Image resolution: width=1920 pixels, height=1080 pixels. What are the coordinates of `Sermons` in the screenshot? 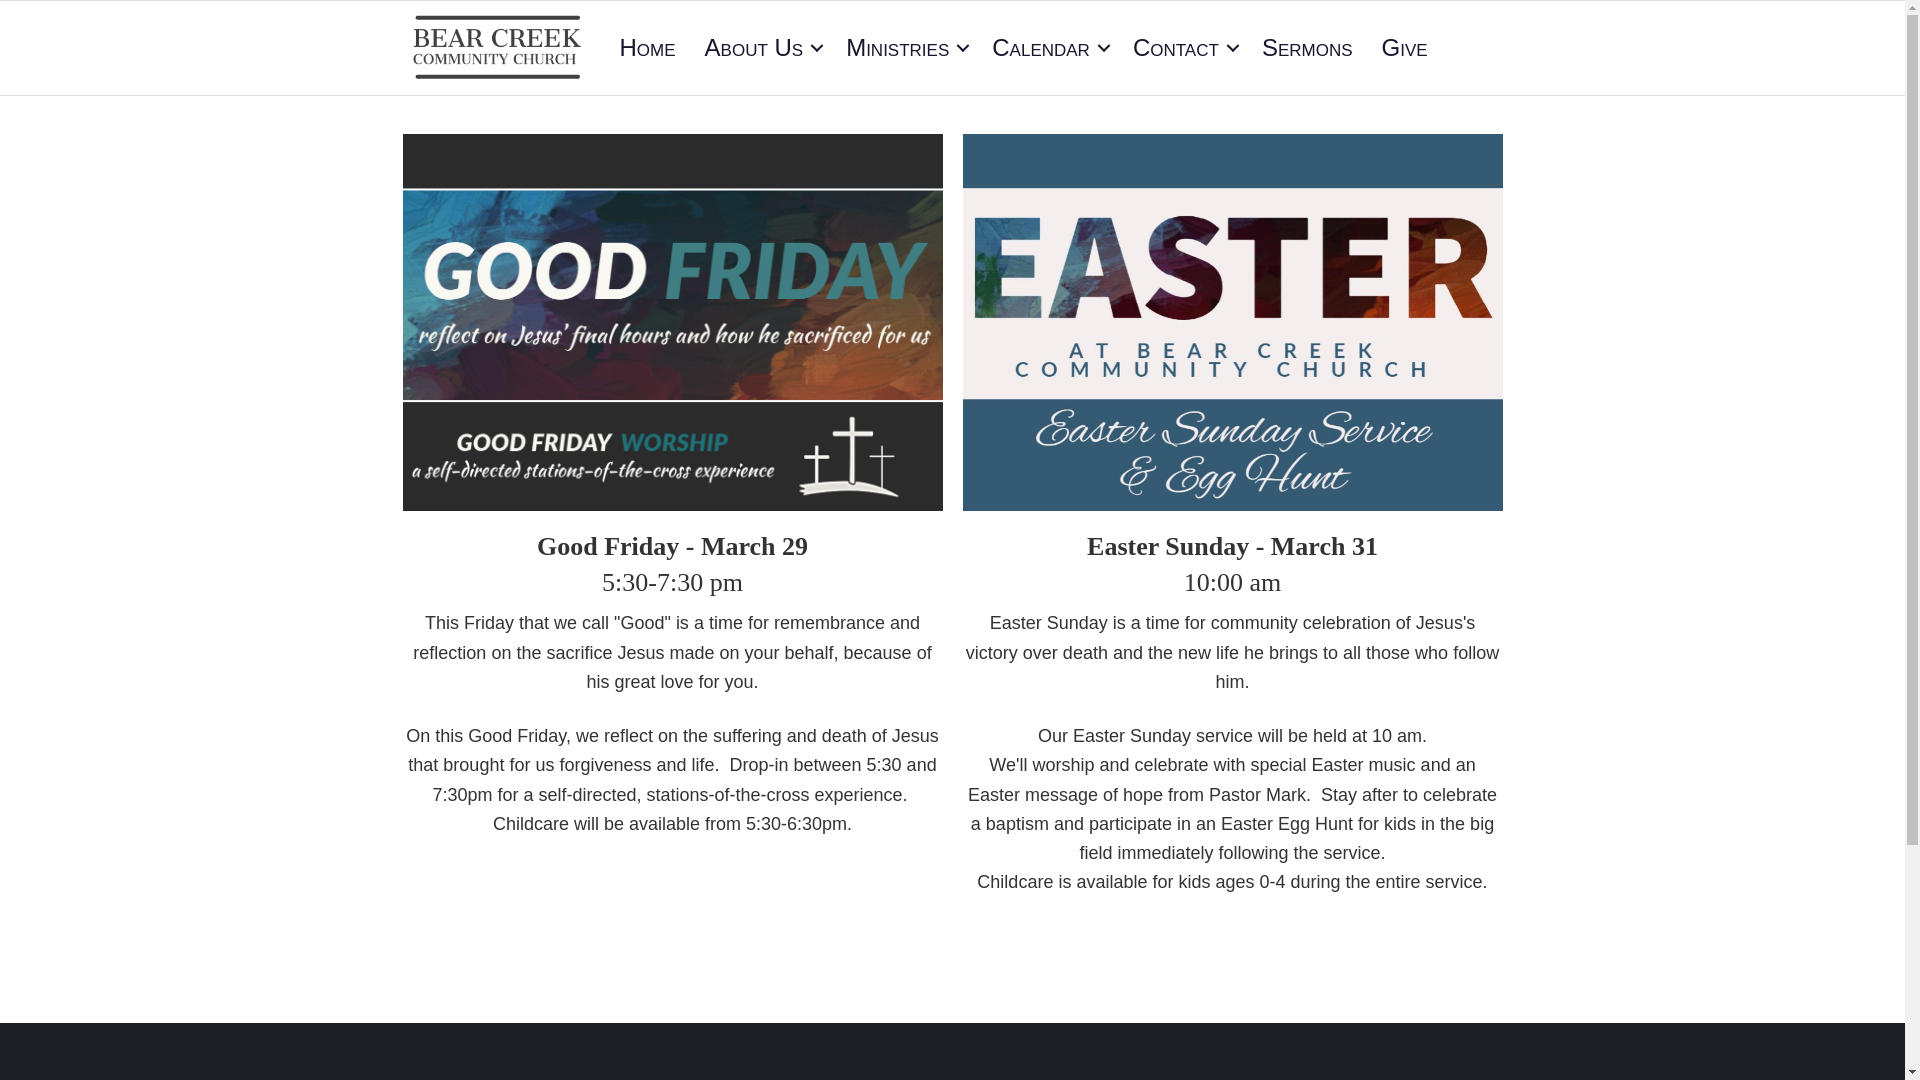 It's located at (1308, 48).